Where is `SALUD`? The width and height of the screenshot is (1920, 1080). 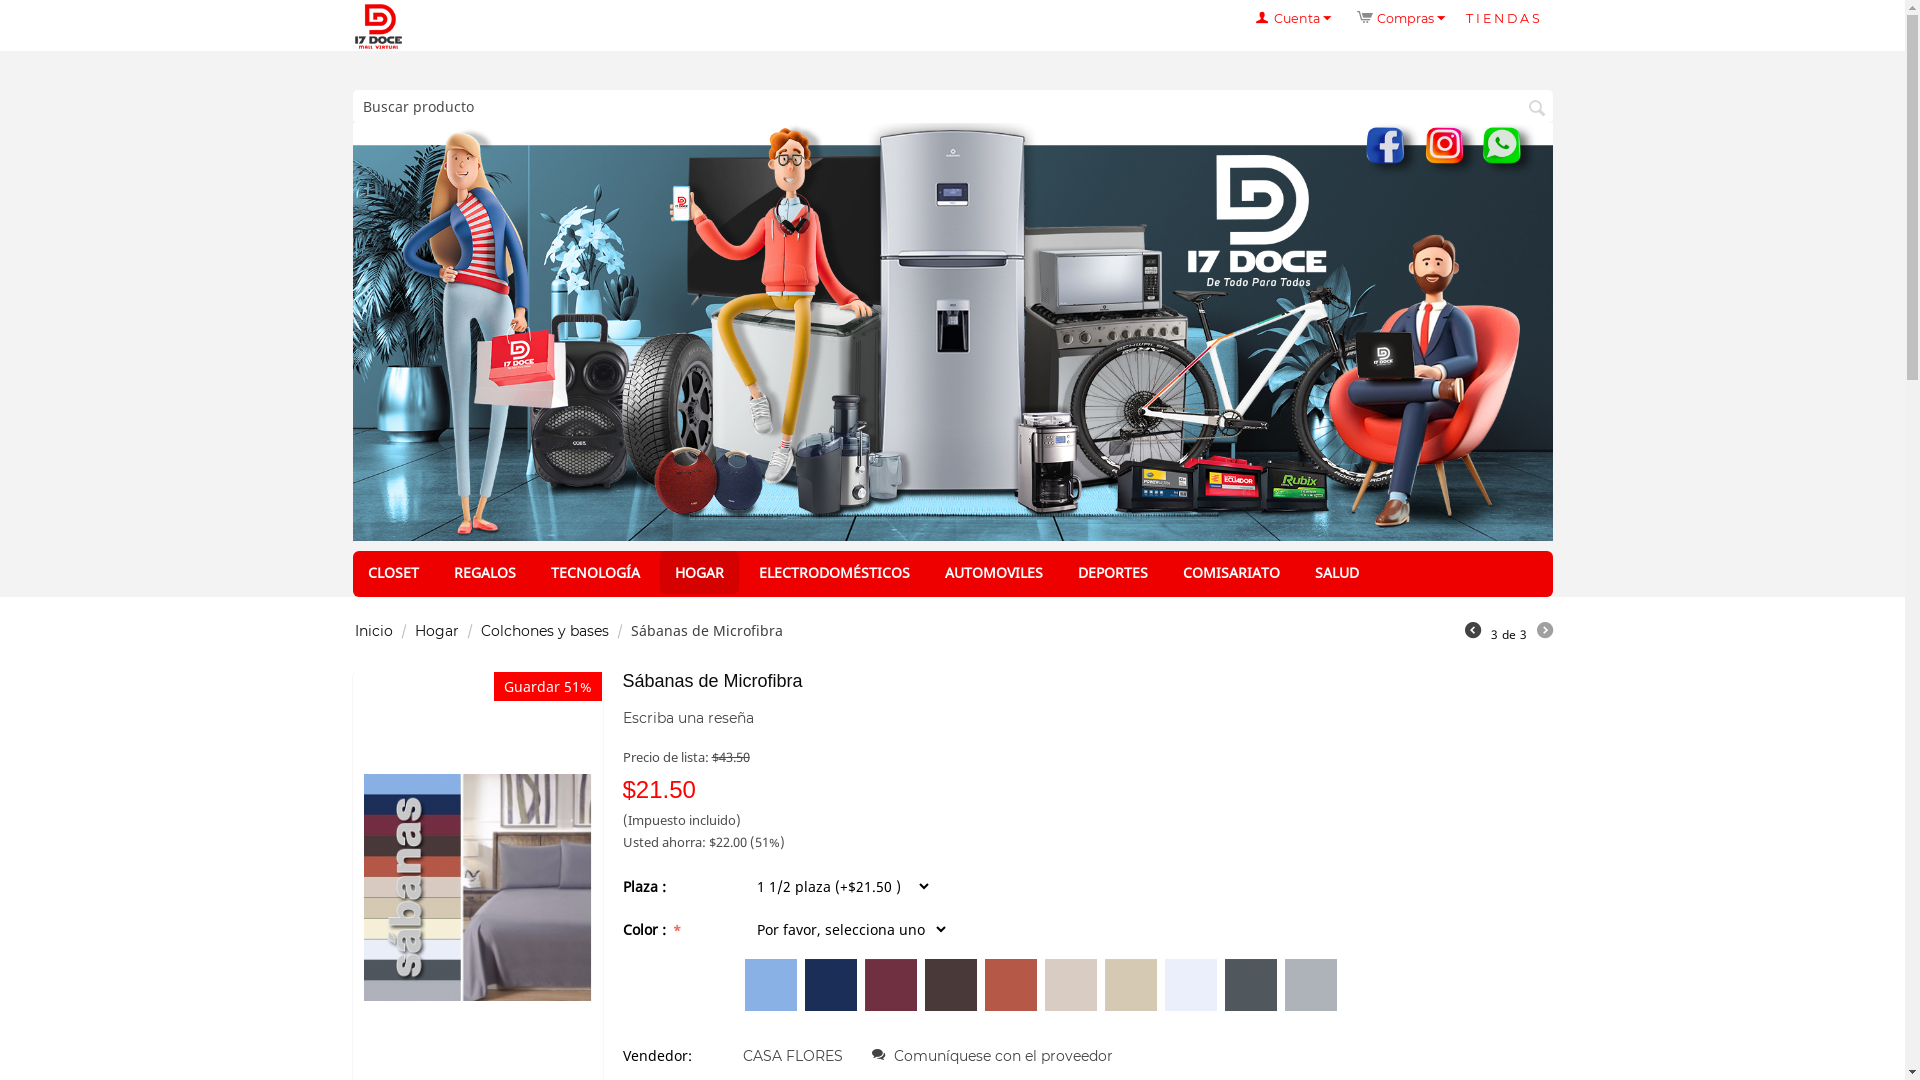 SALUD is located at coordinates (1337, 572).